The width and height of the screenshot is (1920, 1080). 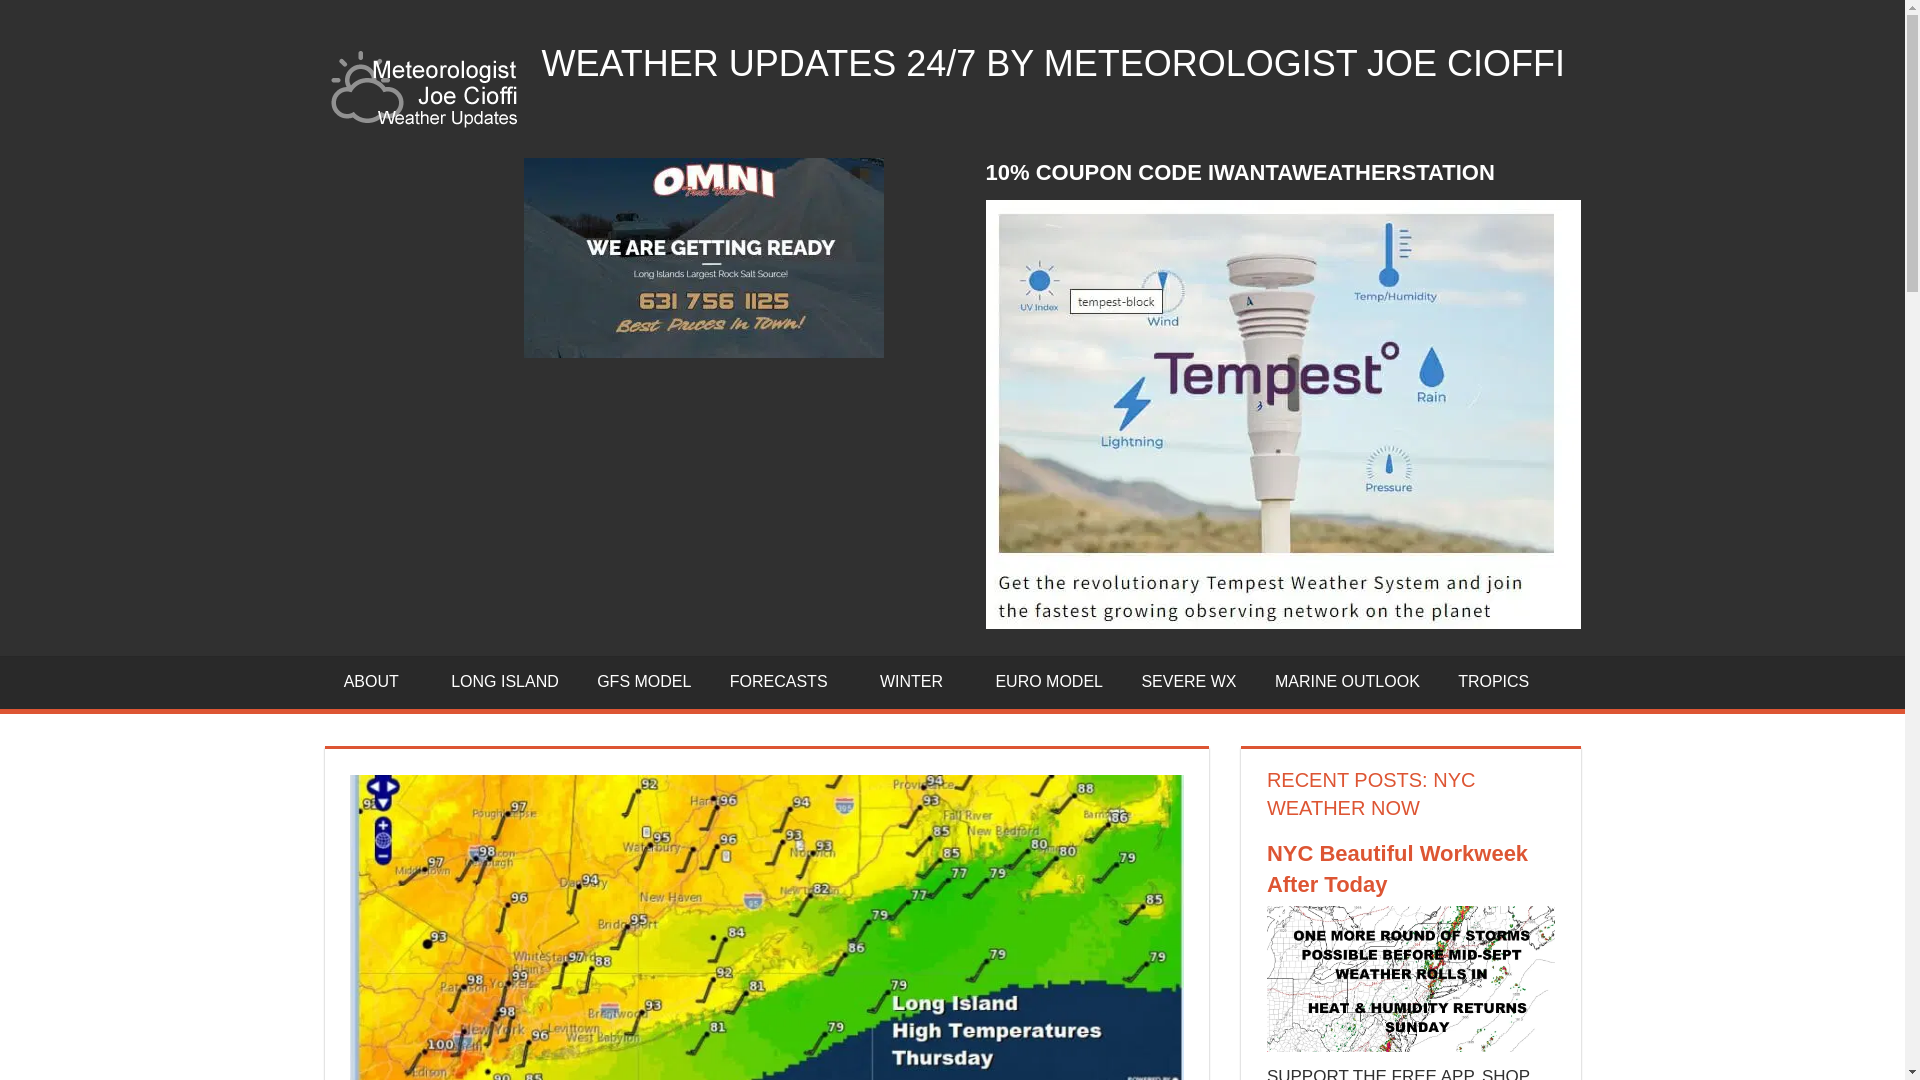 What do you see at coordinates (378, 682) in the screenshot?
I see `ABOUT` at bounding box center [378, 682].